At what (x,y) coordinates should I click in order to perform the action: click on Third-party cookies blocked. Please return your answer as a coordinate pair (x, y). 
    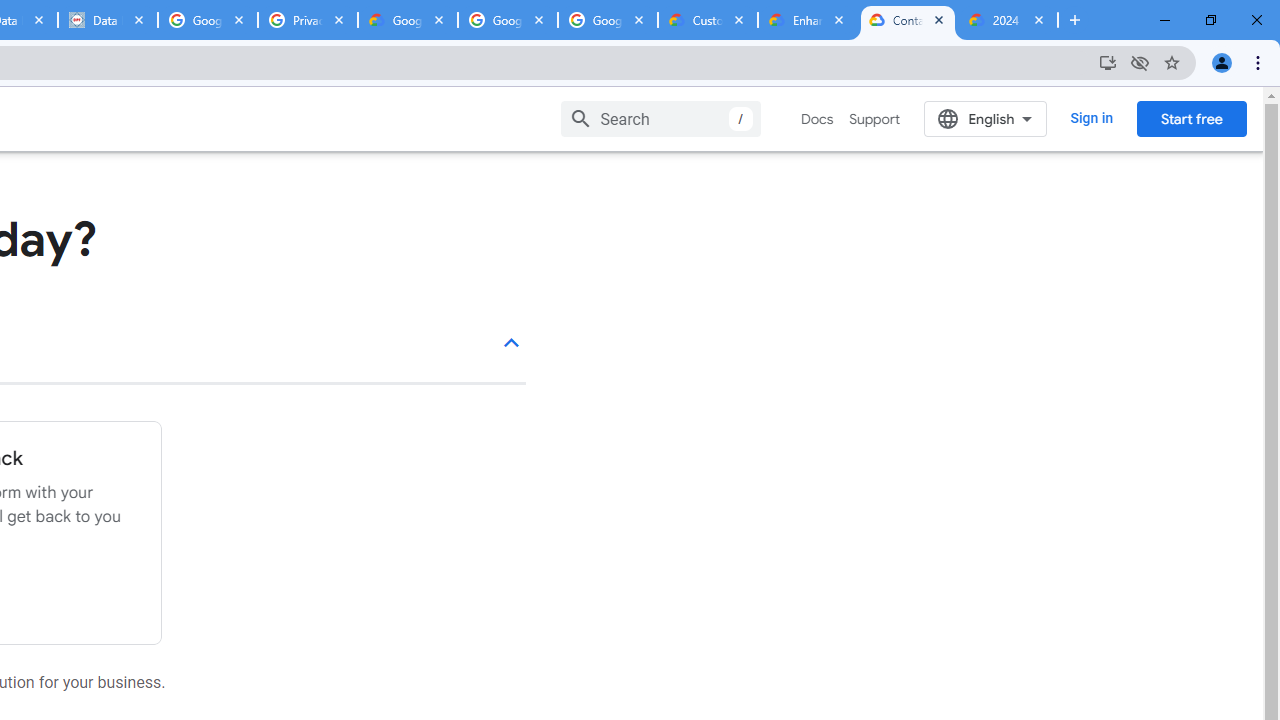
    Looking at the image, I should click on (1140, 62).